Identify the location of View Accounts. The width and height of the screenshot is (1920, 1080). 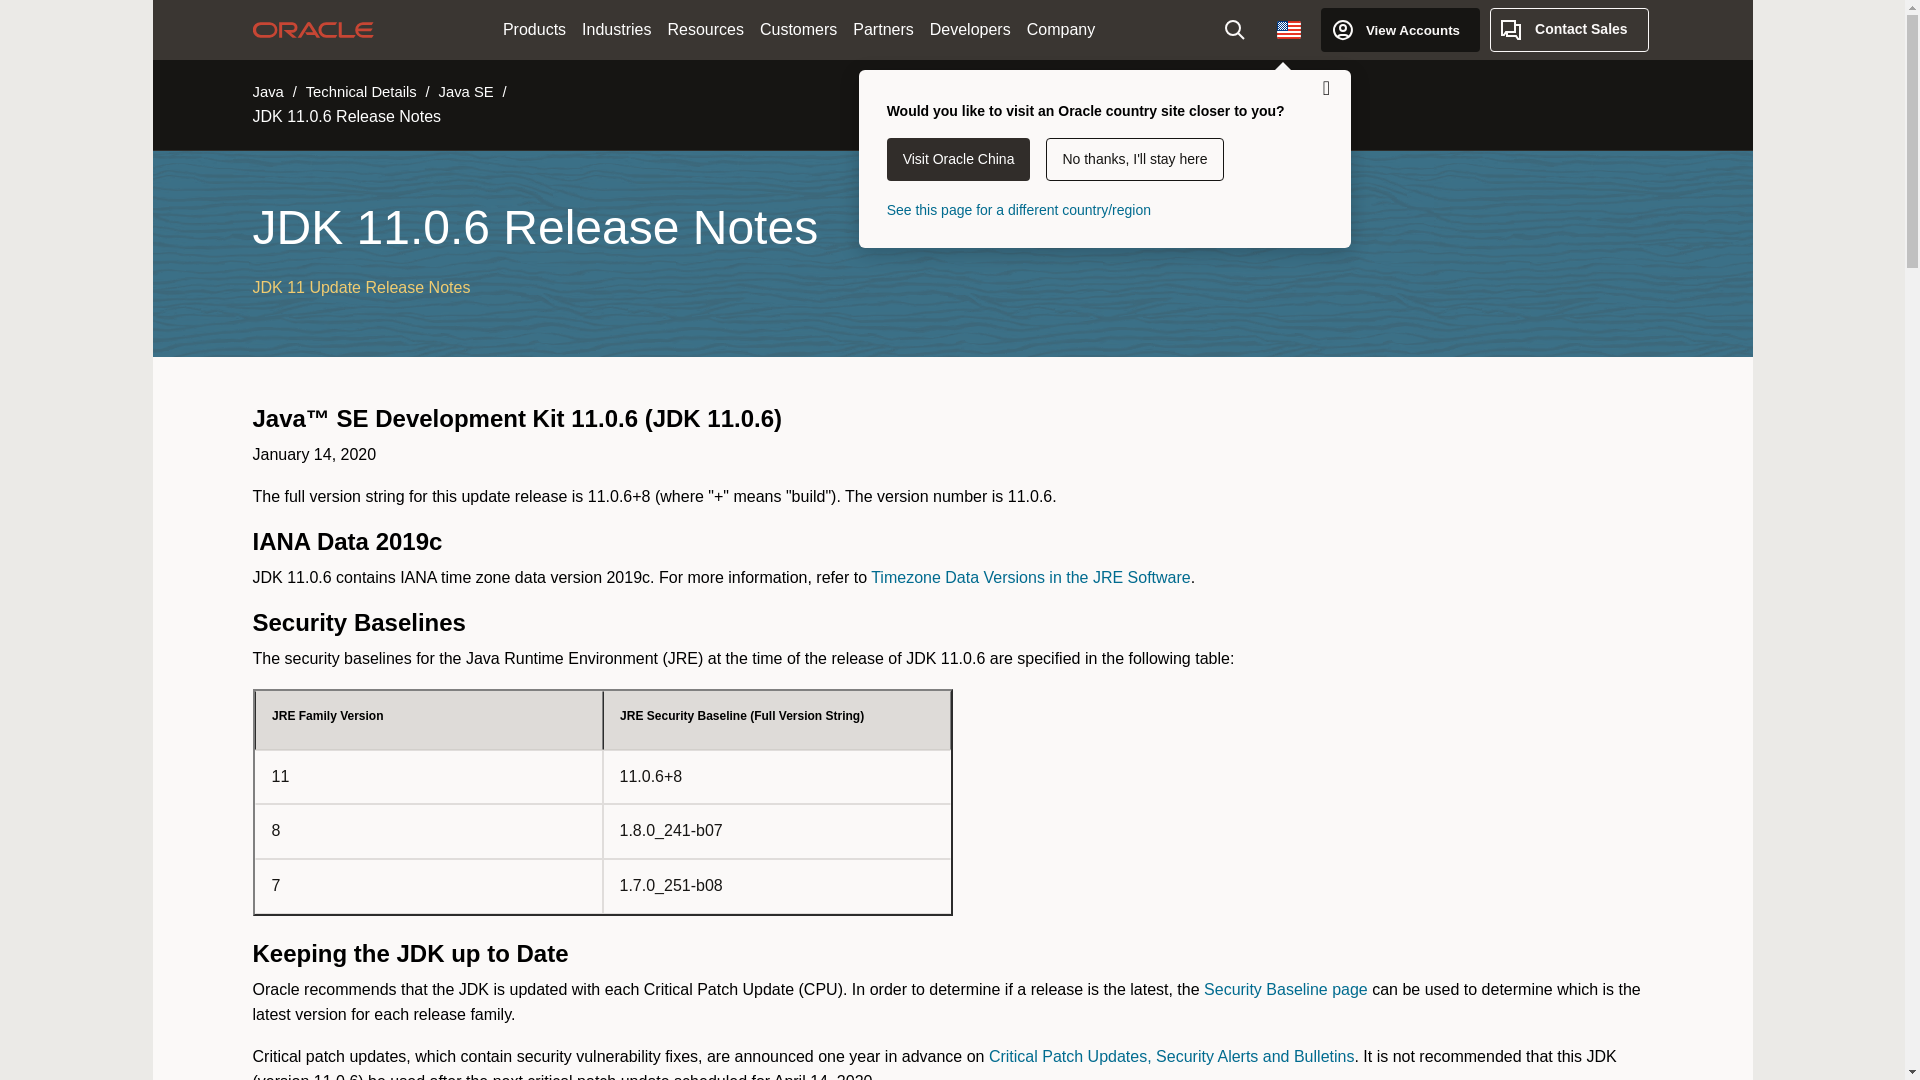
(1400, 29).